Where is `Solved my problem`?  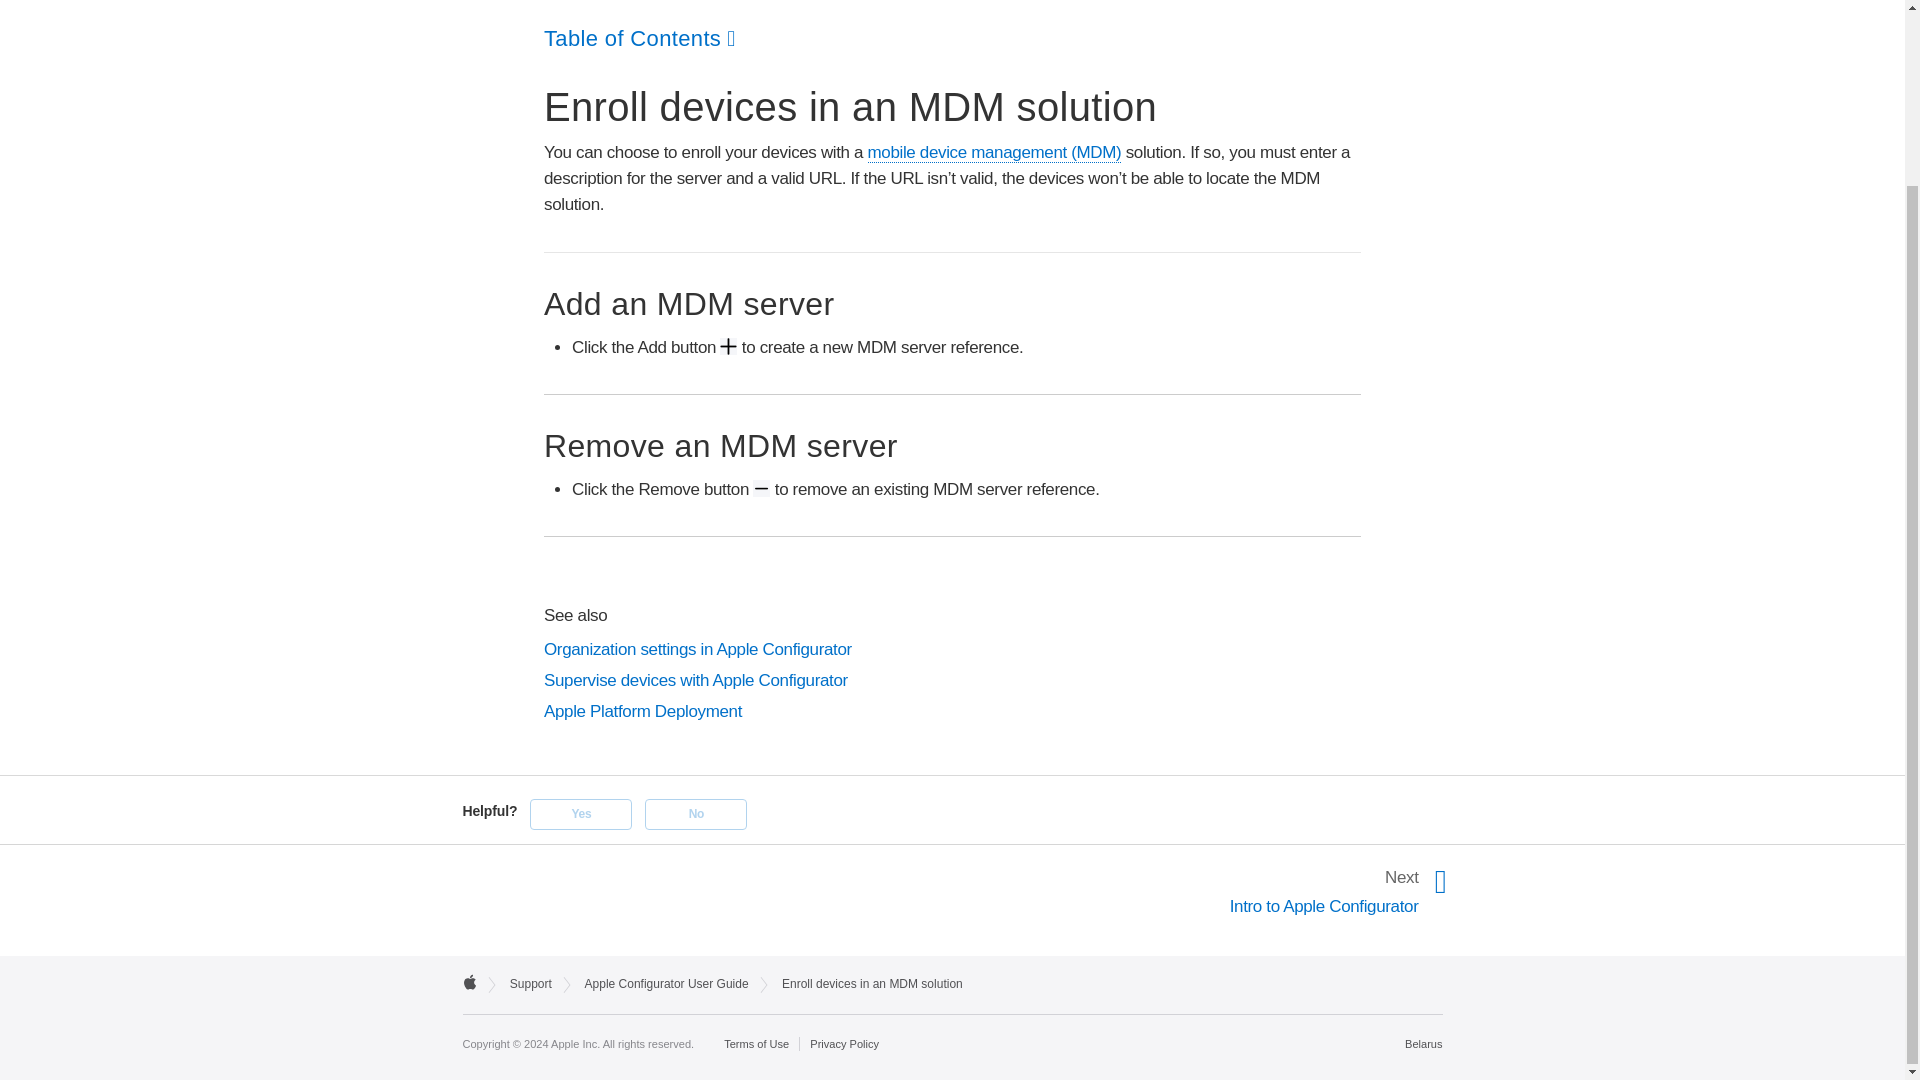
Solved my problem is located at coordinates (580, 814).